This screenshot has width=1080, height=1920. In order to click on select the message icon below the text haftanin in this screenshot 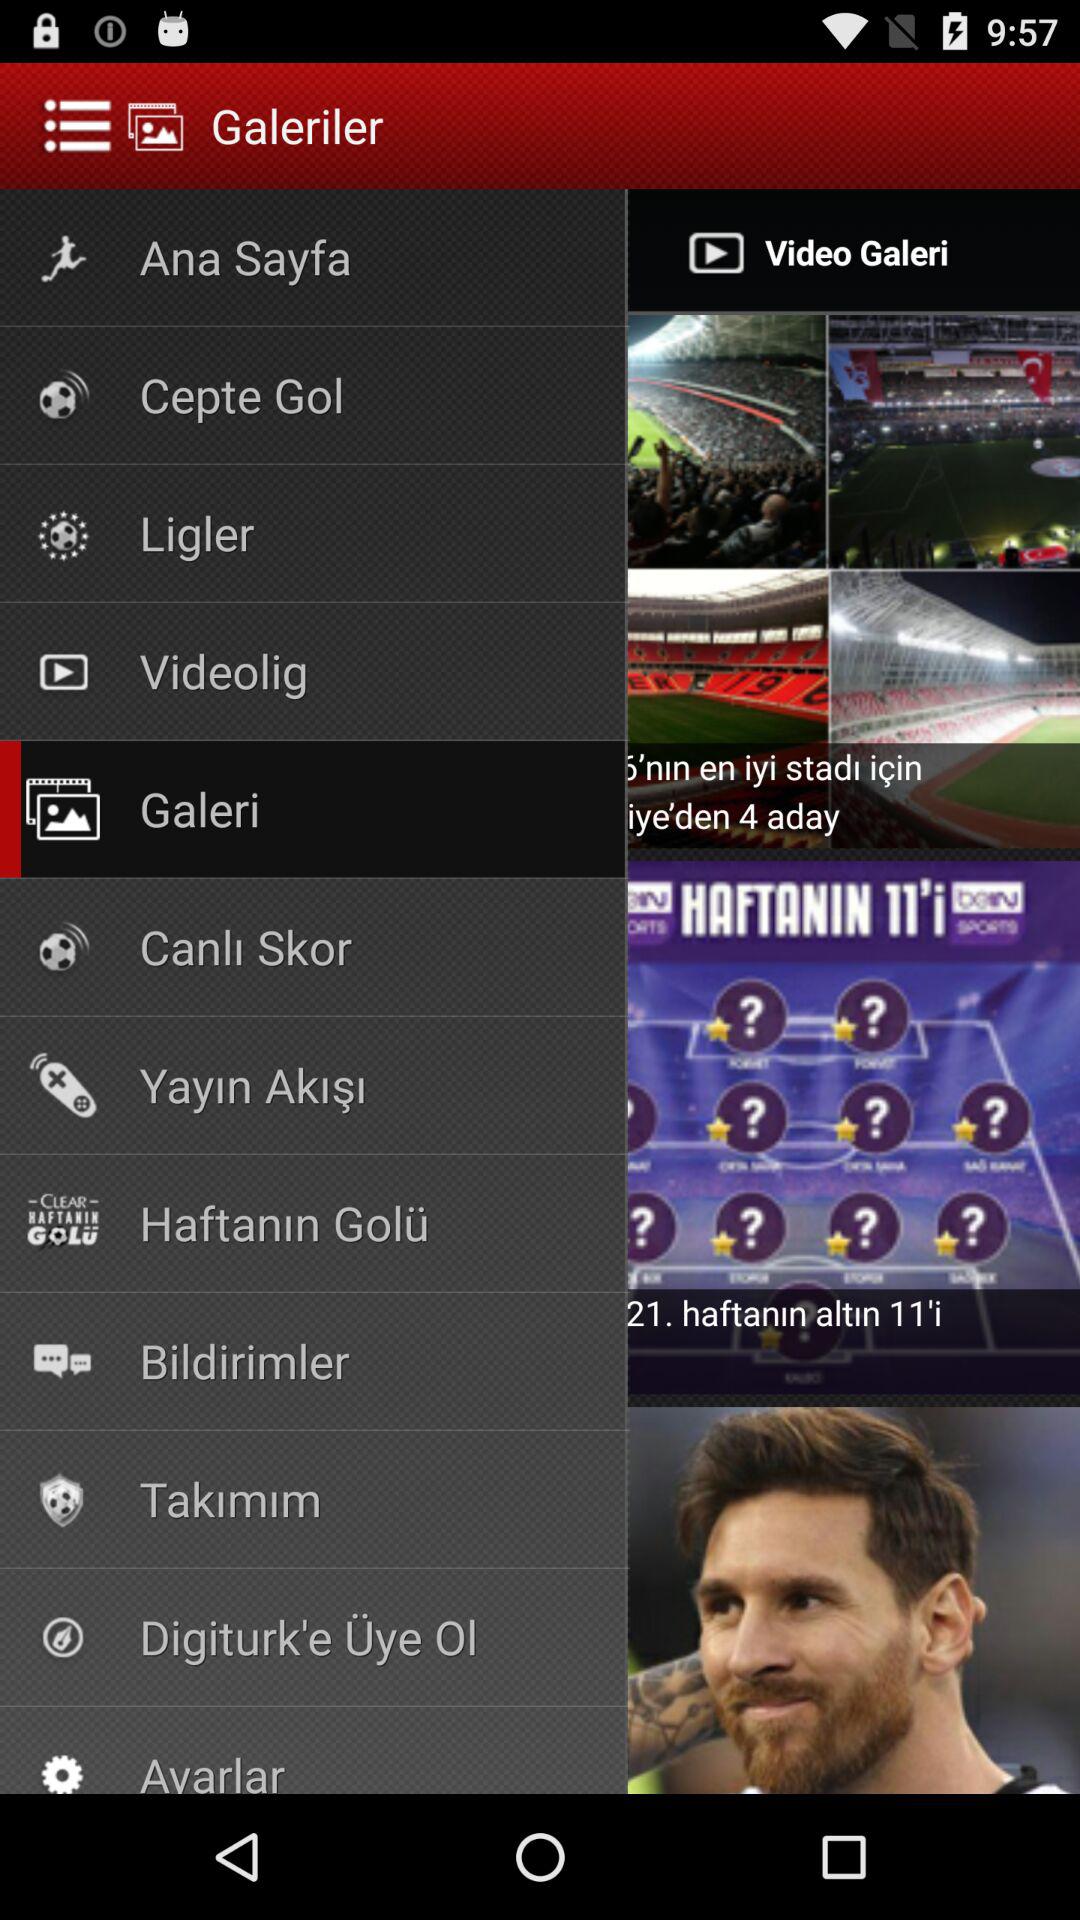, I will do `click(62, 1360)`.